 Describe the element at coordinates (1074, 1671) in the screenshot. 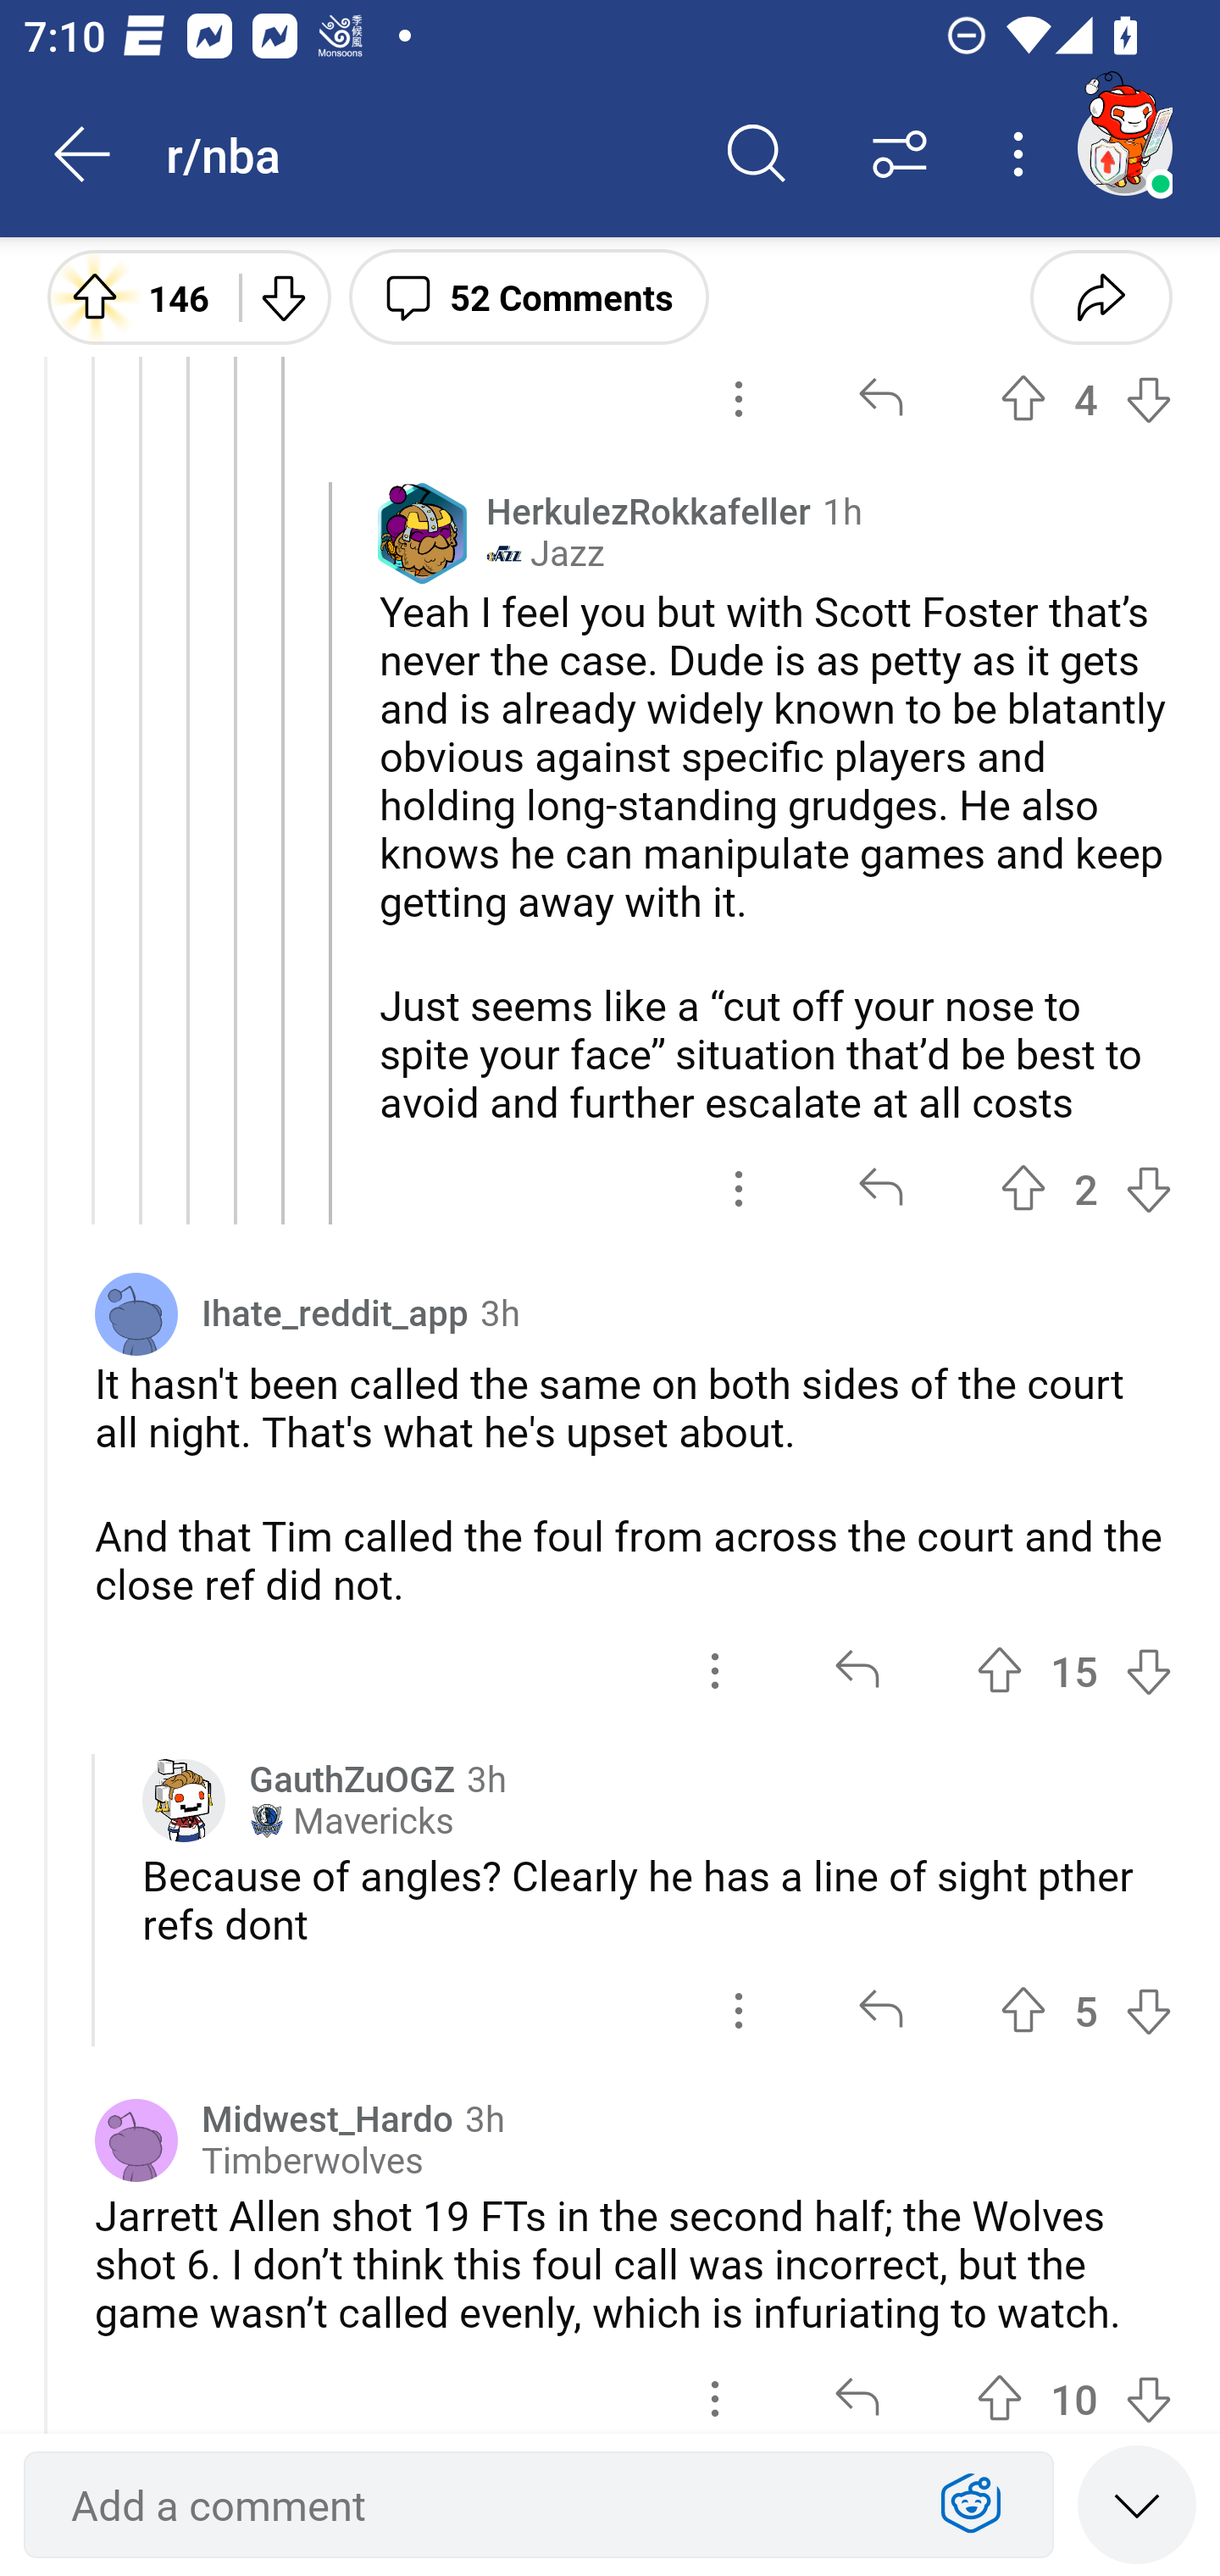

I see `Upvote 15 15 votes Downvote` at that location.